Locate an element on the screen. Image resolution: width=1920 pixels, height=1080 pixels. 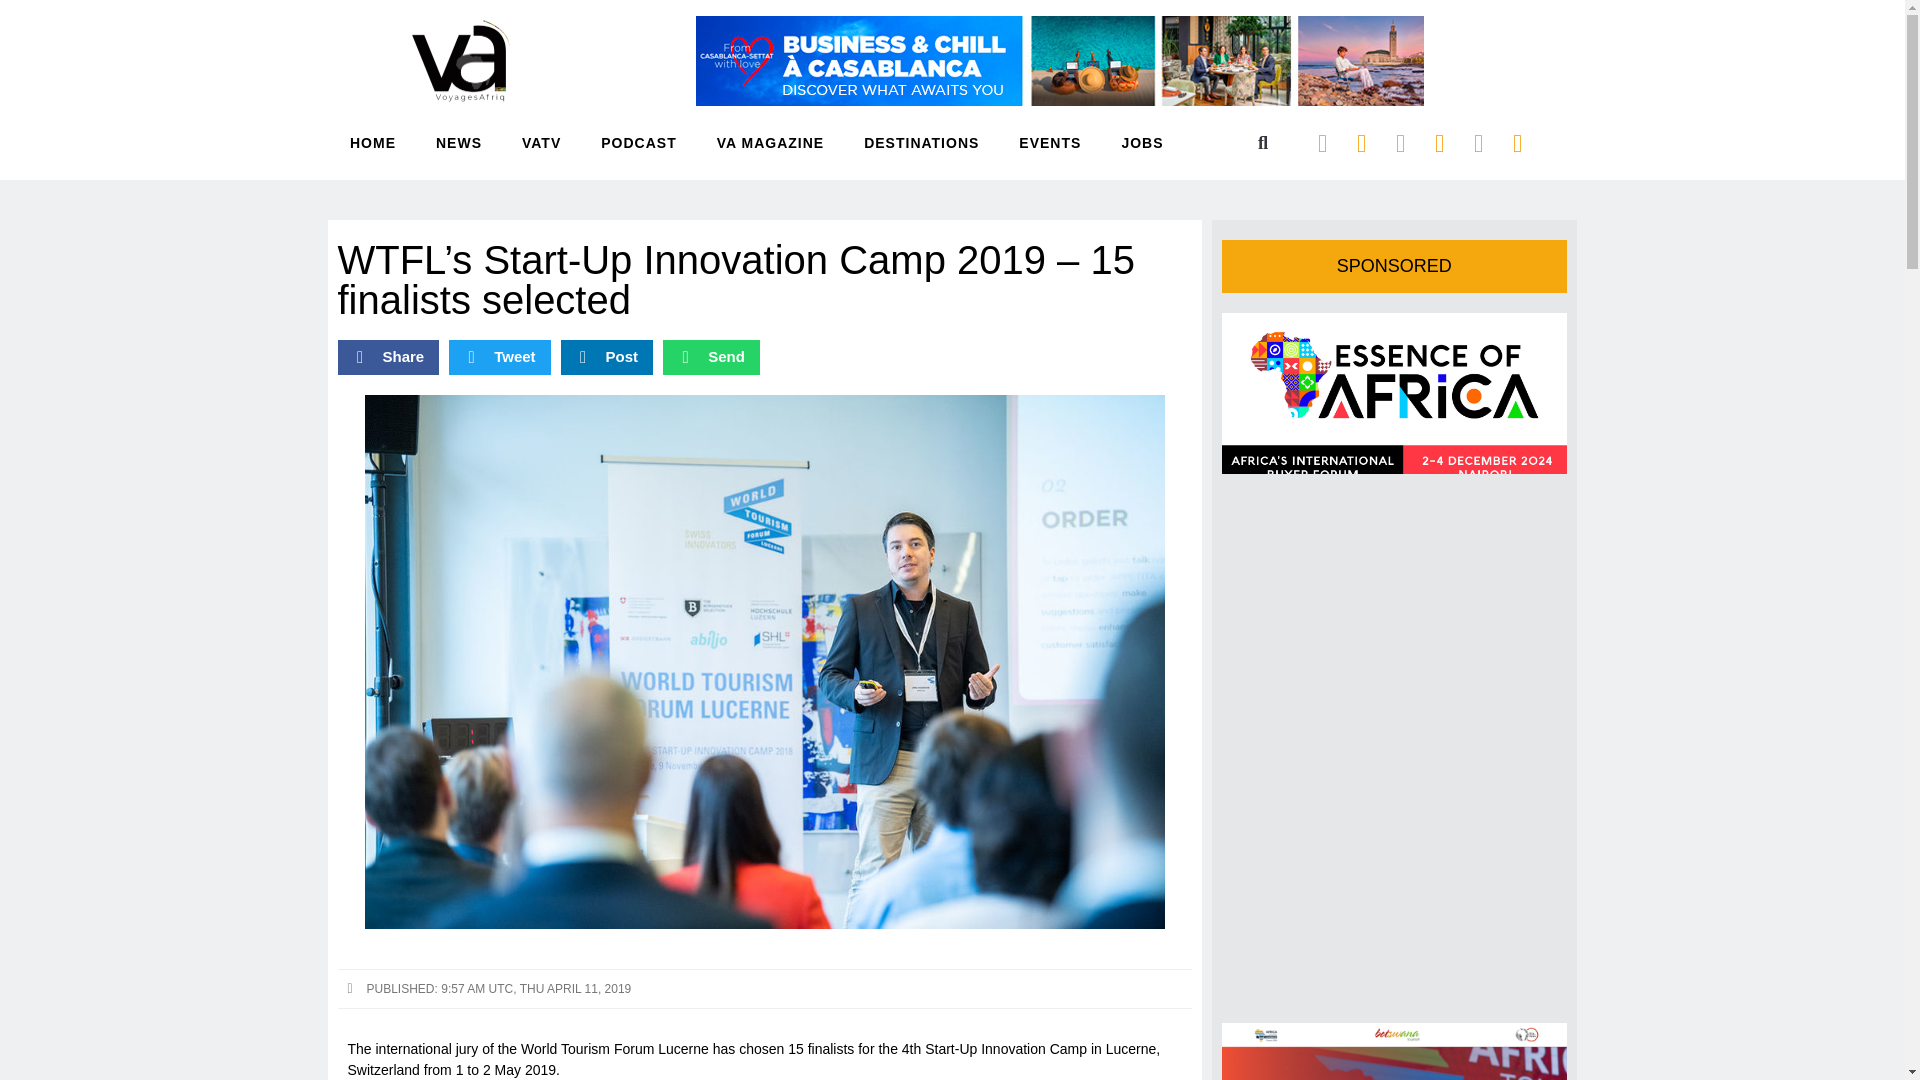
VA MAGAZINE is located at coordinates (770, 142).